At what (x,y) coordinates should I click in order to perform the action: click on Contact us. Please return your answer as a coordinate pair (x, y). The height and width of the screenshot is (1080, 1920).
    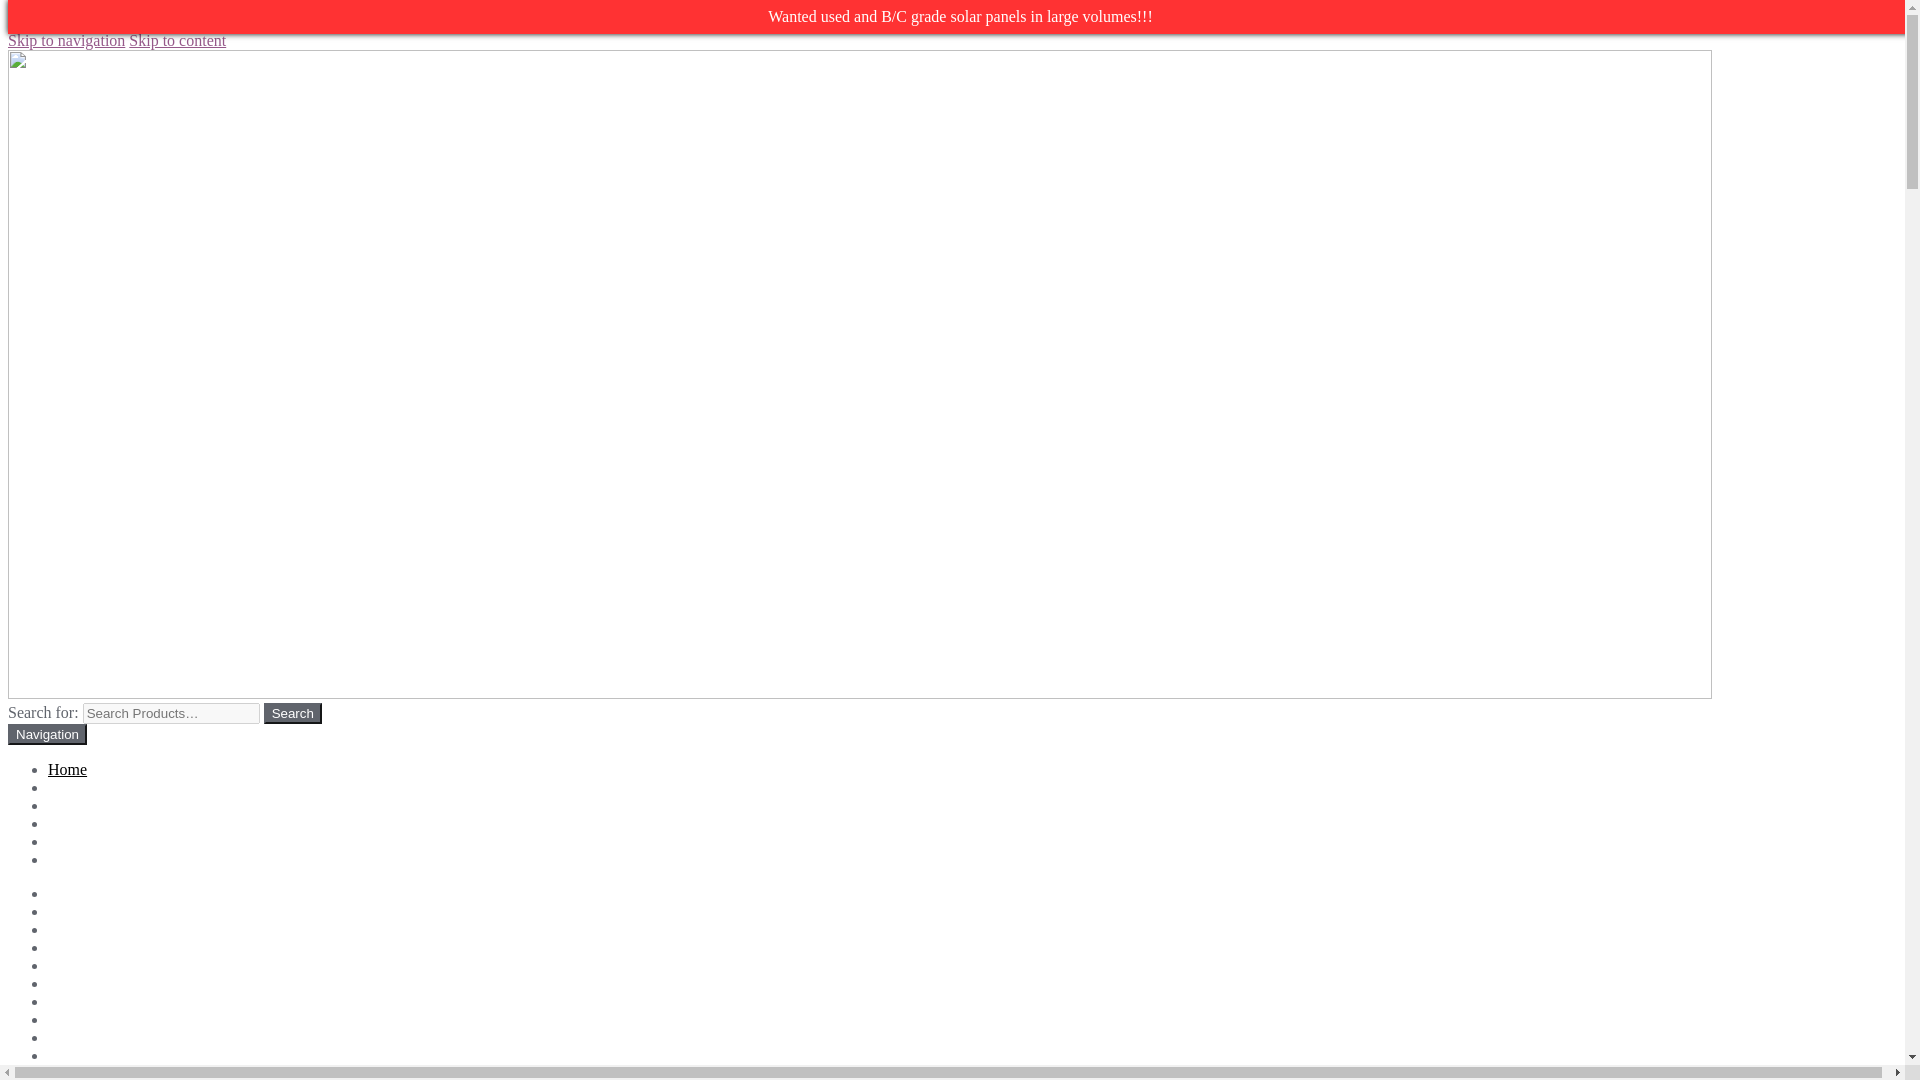
    Looking at the image, I should click on (82, 965).